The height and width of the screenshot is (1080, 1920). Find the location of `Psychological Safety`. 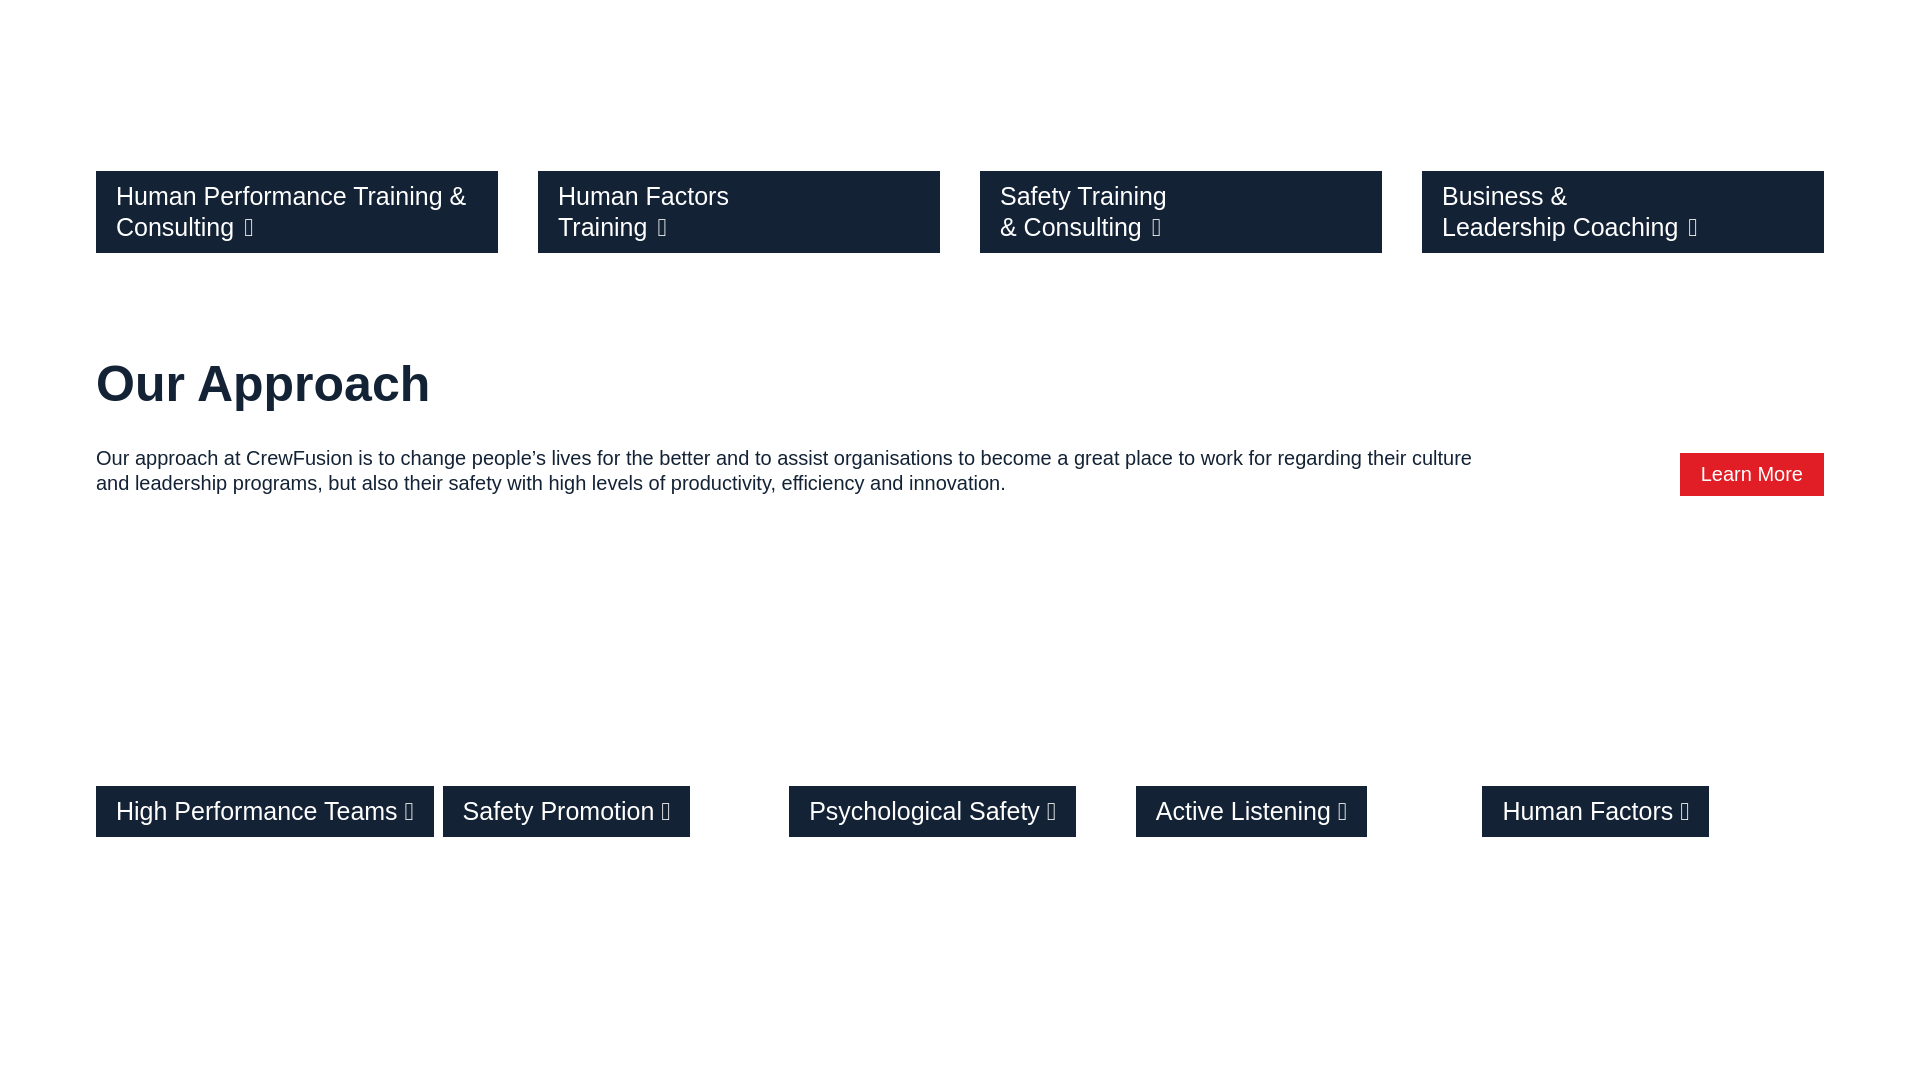

Psychological Safety is located at coordinates (960, 706).